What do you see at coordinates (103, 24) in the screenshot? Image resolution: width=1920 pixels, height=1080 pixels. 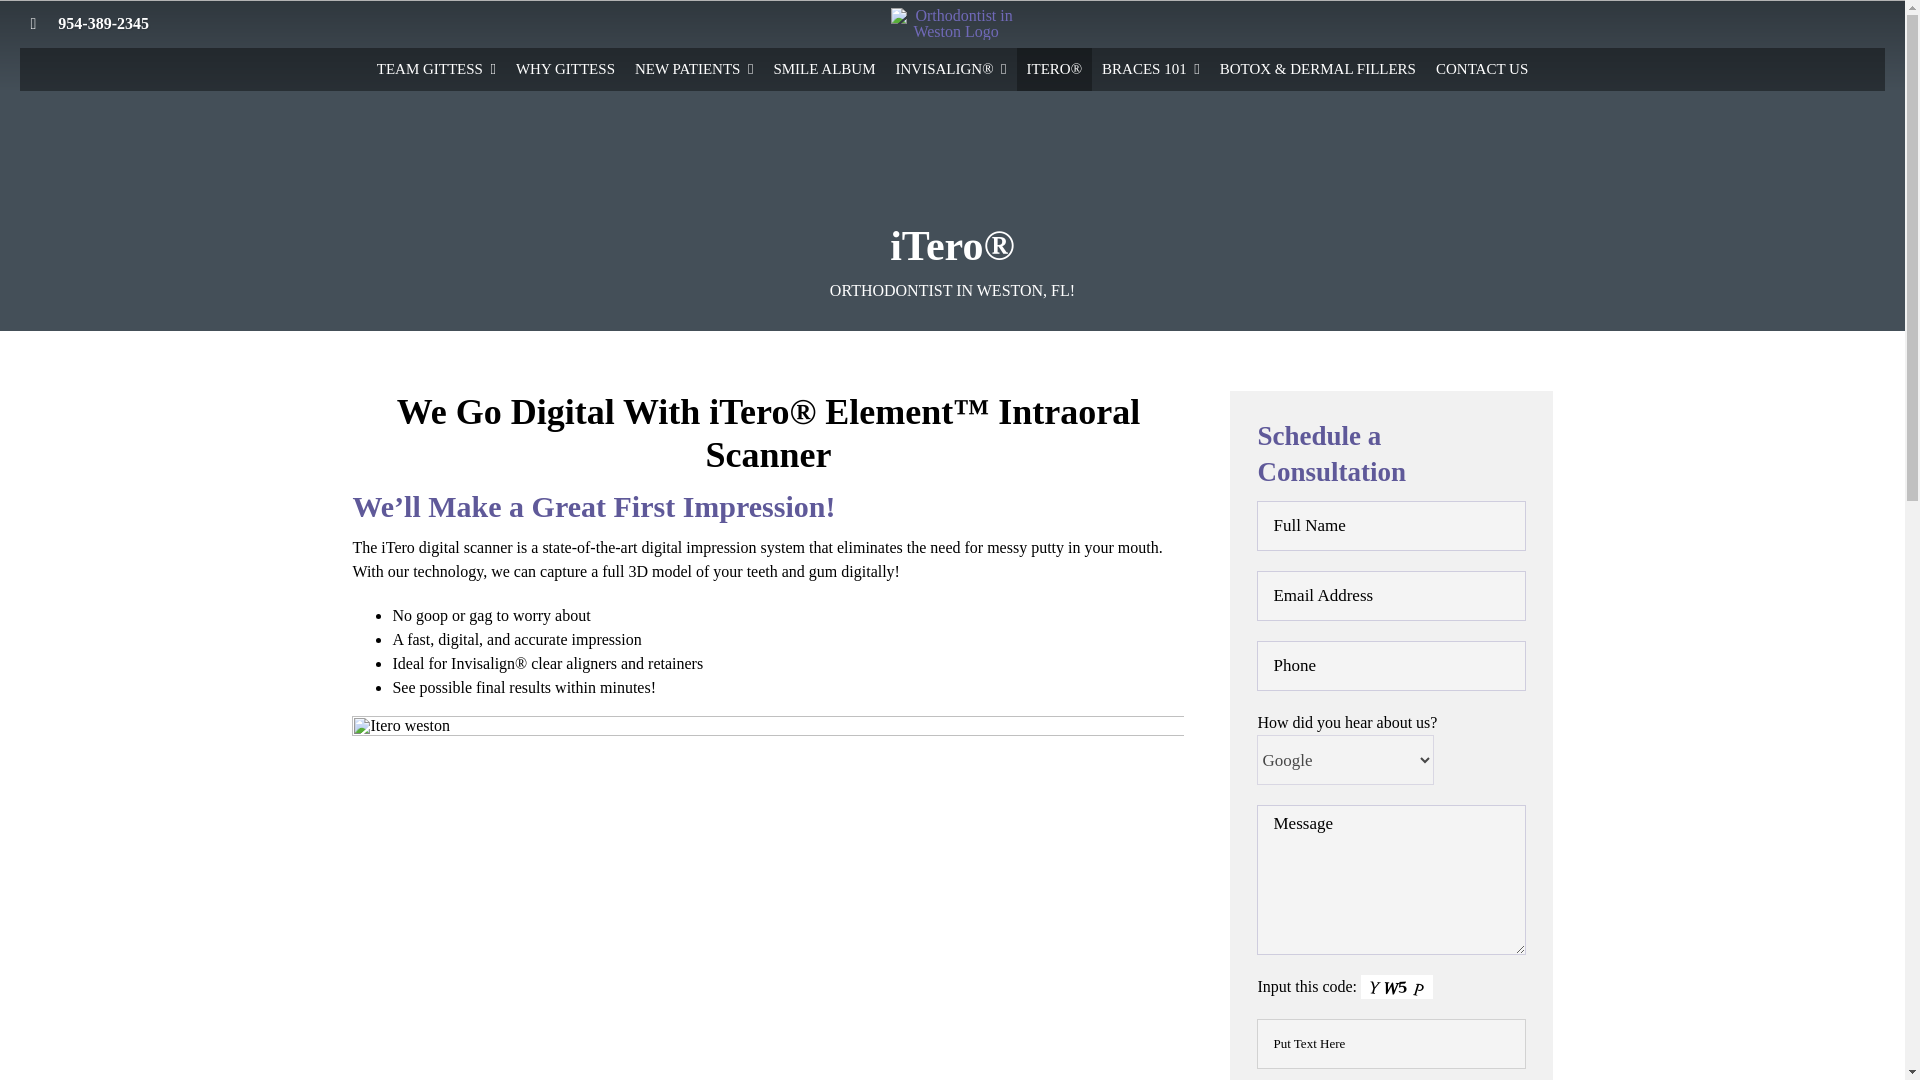 I see `954-389-2345` at bounding box center [103, 24].